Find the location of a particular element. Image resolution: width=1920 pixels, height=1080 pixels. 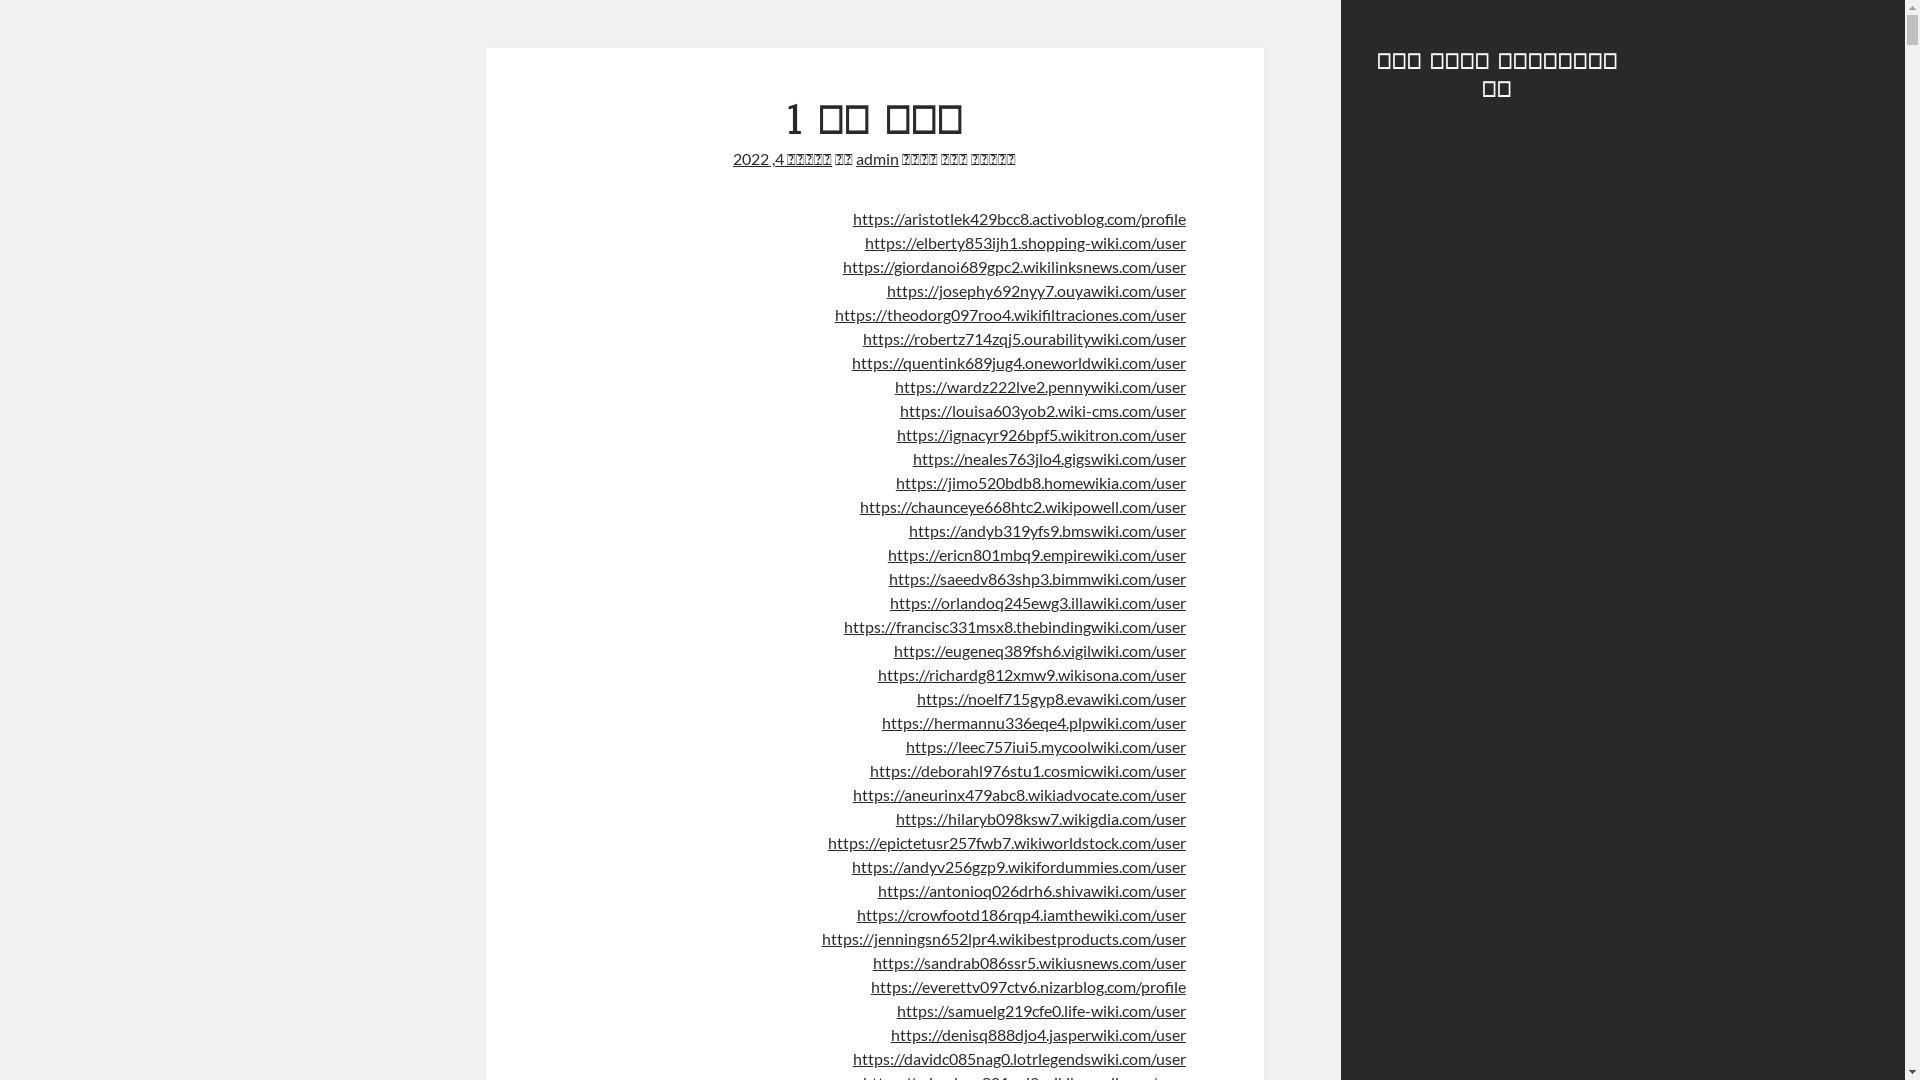

https://orlandoq245ewg3.illawiki.com/user is located at coordinates (1038, 602).